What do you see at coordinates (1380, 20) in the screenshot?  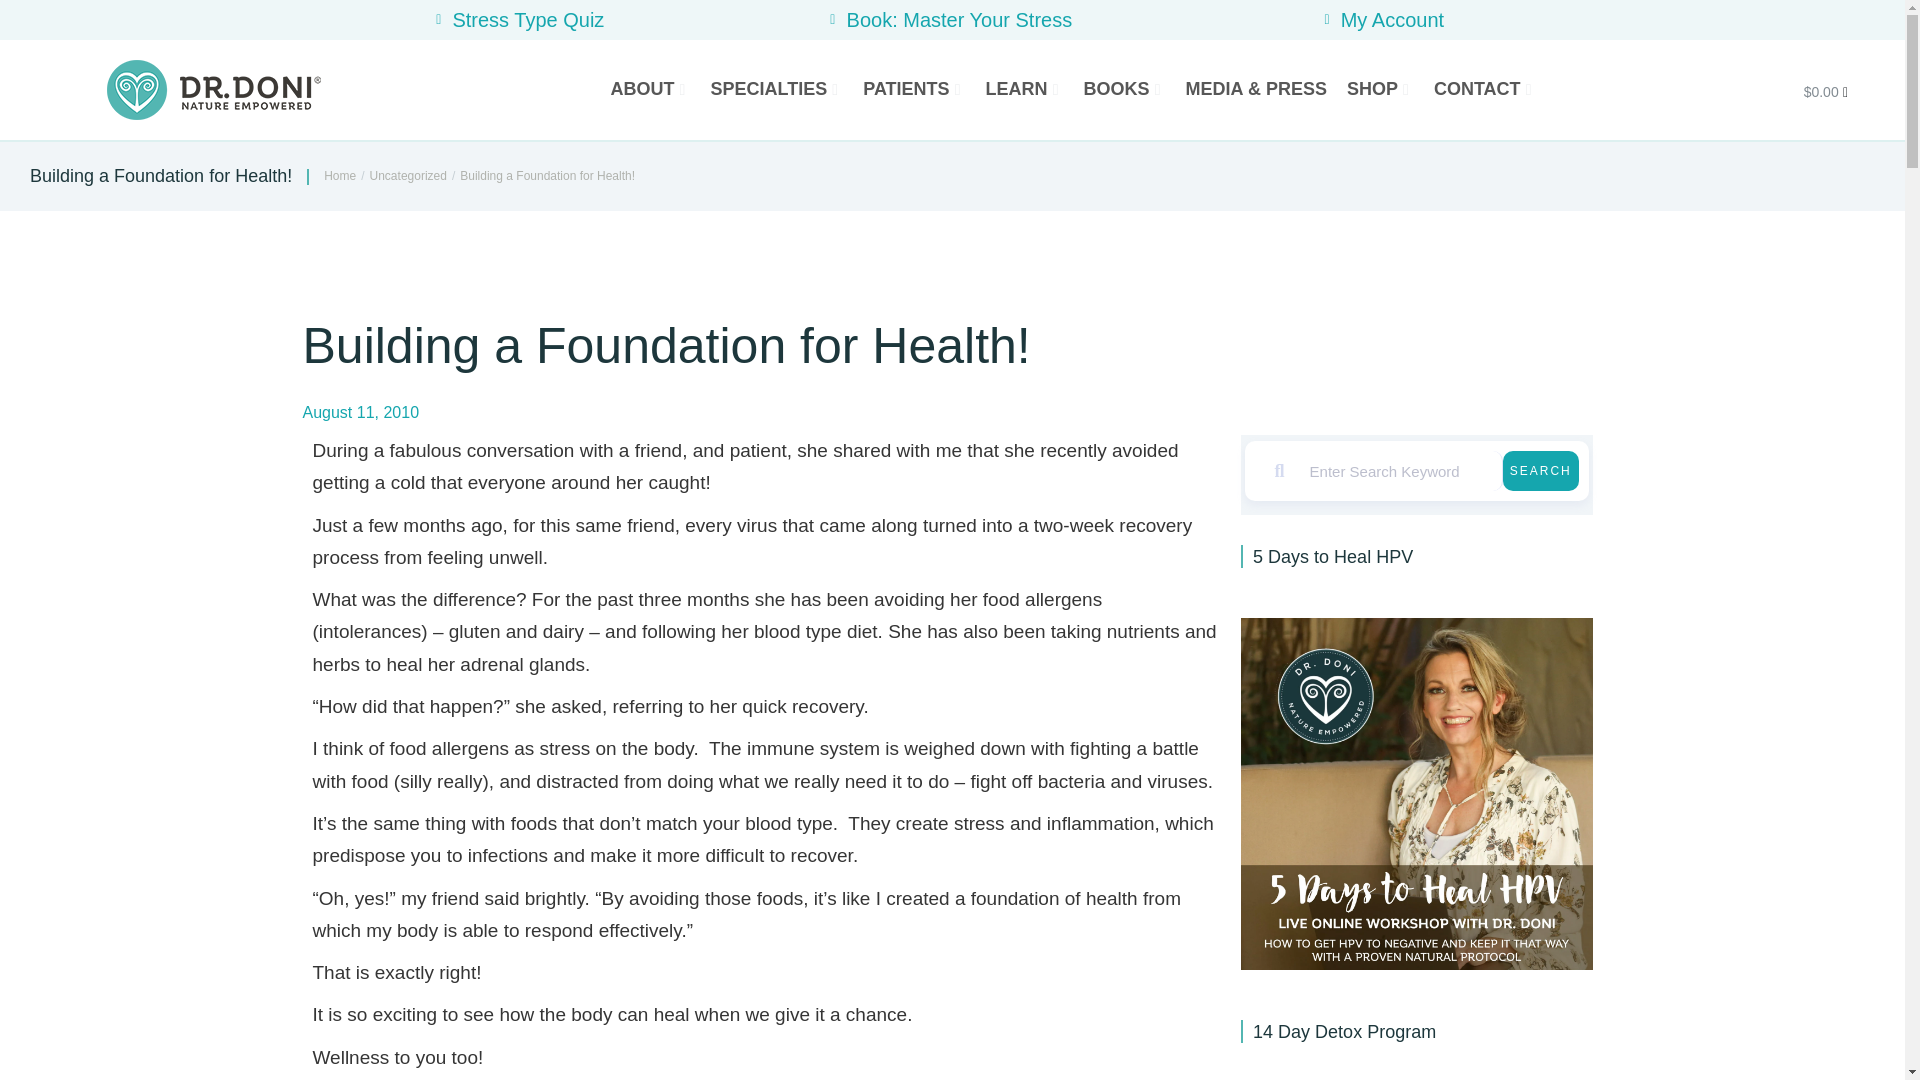 I see `My Account` at bounding box center [1380, 20].